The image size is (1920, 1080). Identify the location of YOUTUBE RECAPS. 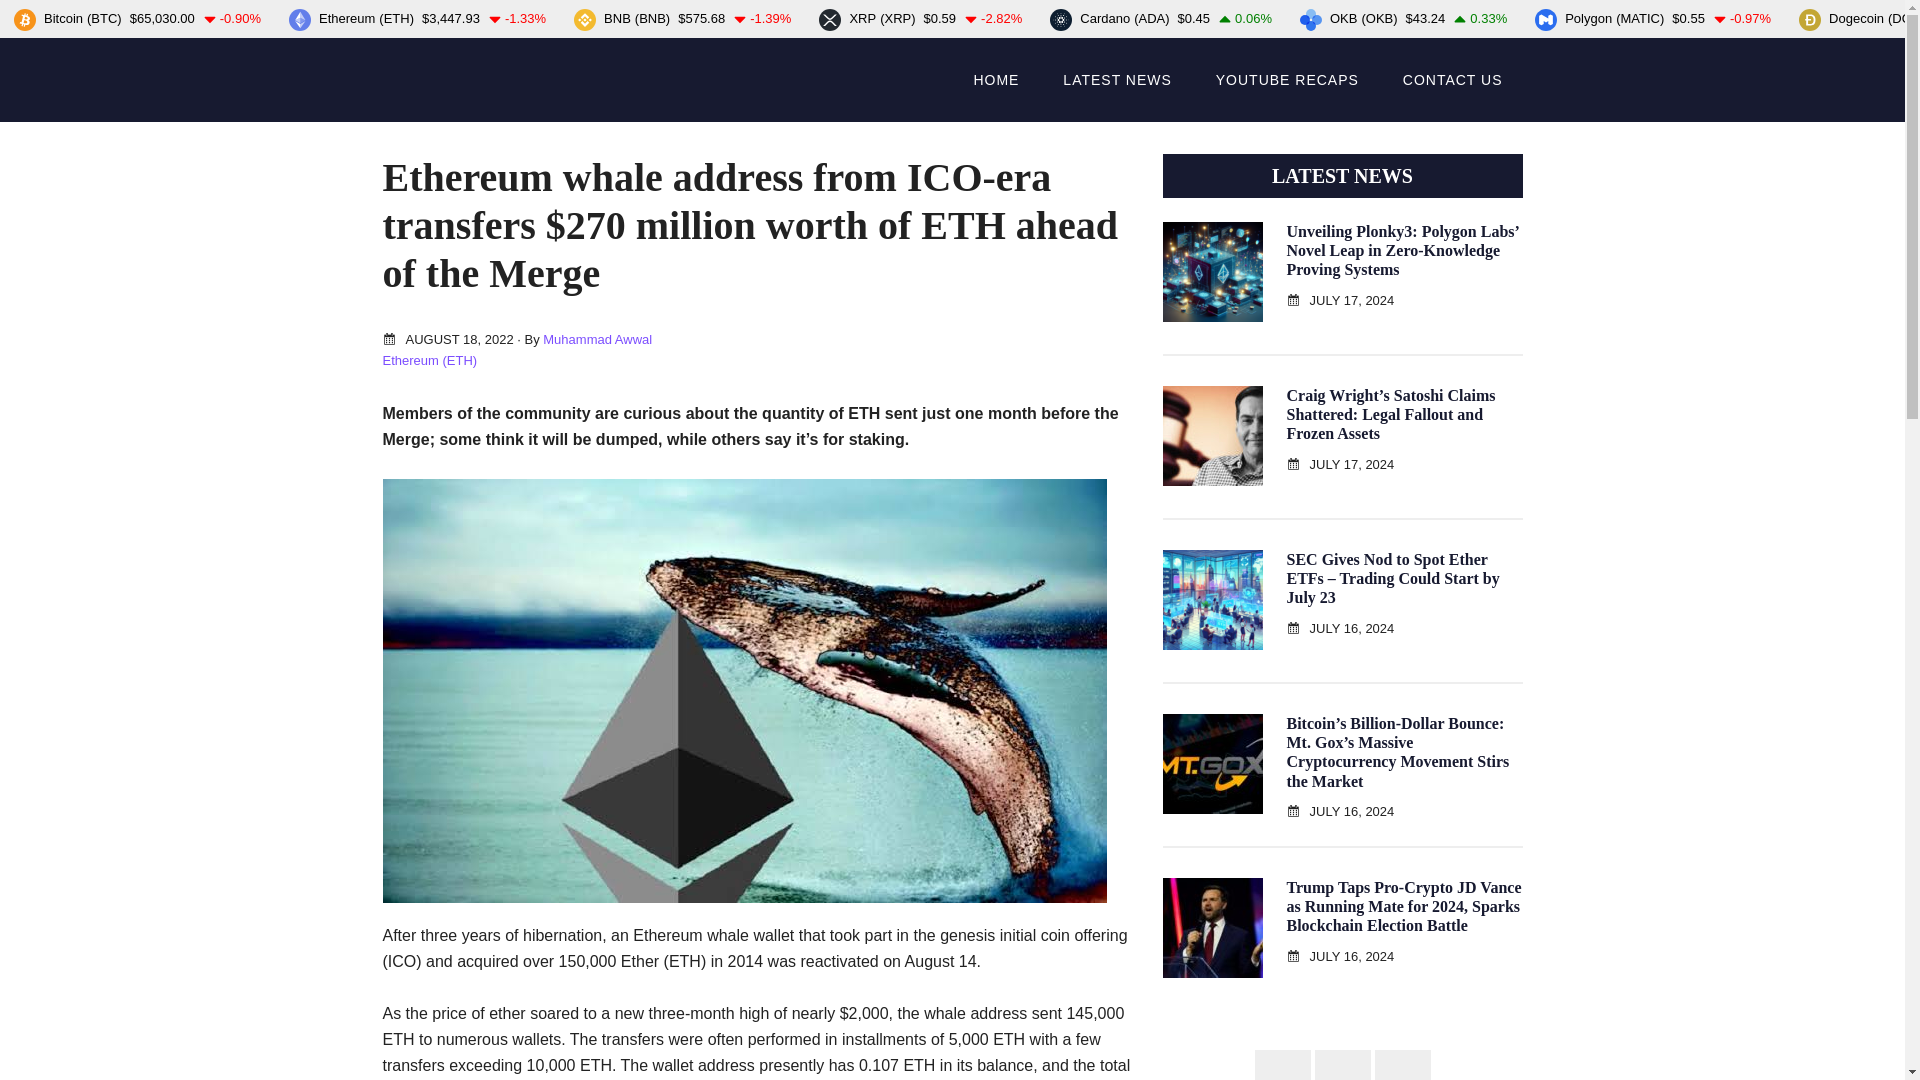
(1287, 80).